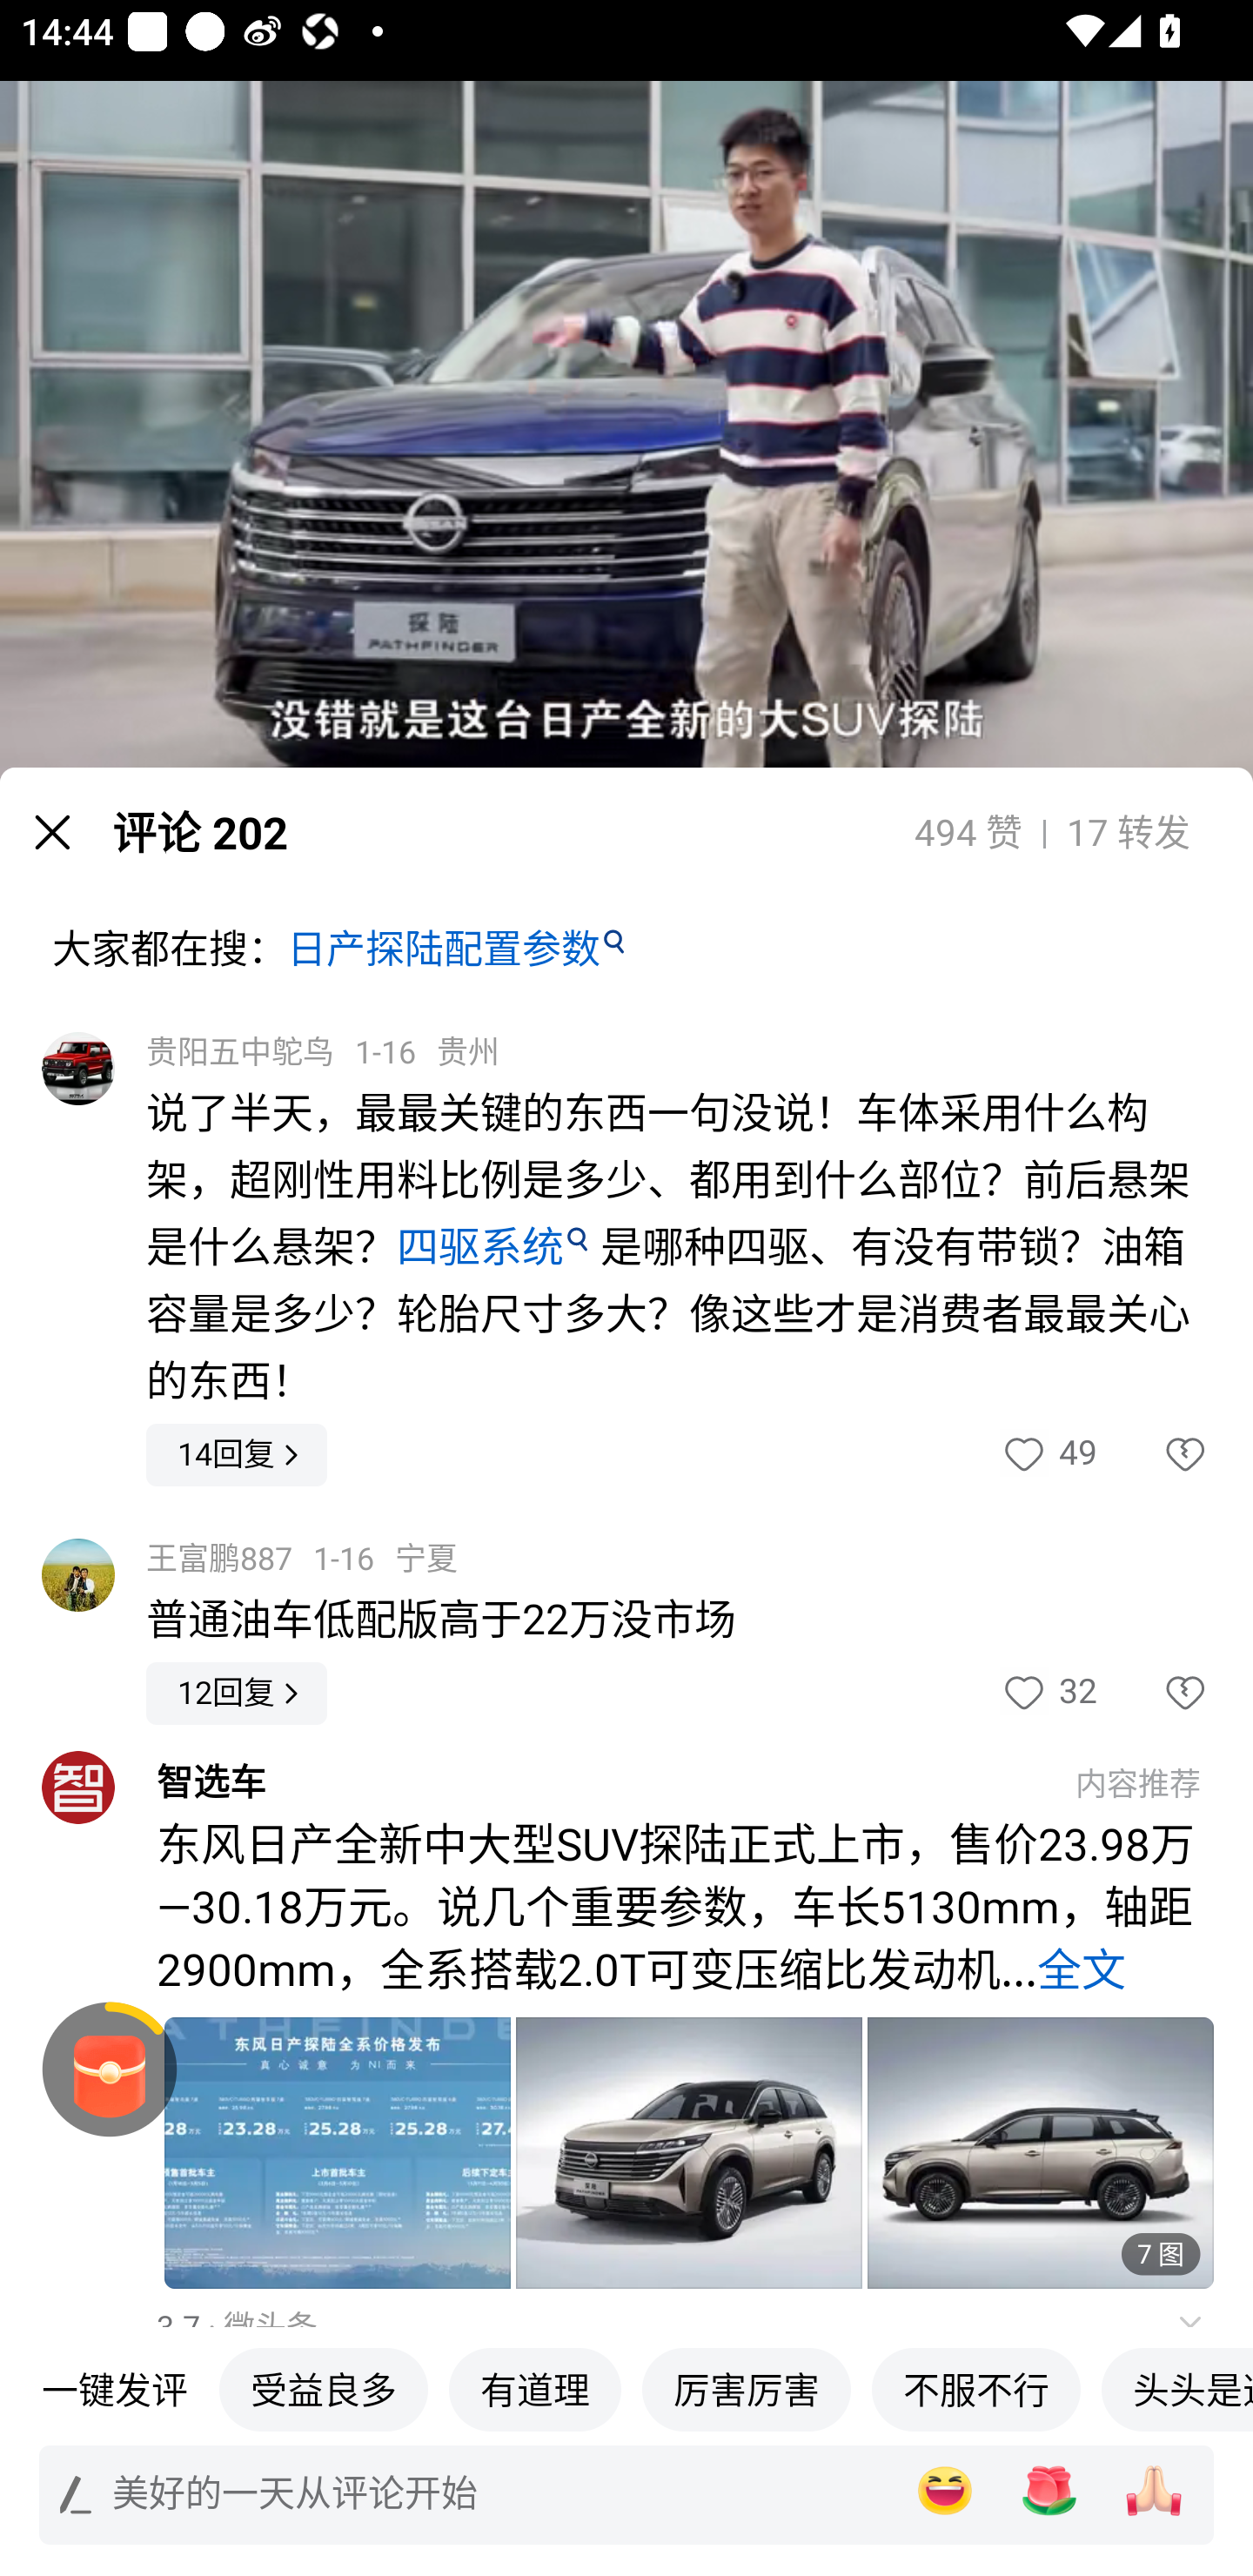 This screenshot has width=1253, height=2576. What do you see at coordinates (324, 2389) in the screenshot?
I see `受益良多` at bounding box center [324, 2389].